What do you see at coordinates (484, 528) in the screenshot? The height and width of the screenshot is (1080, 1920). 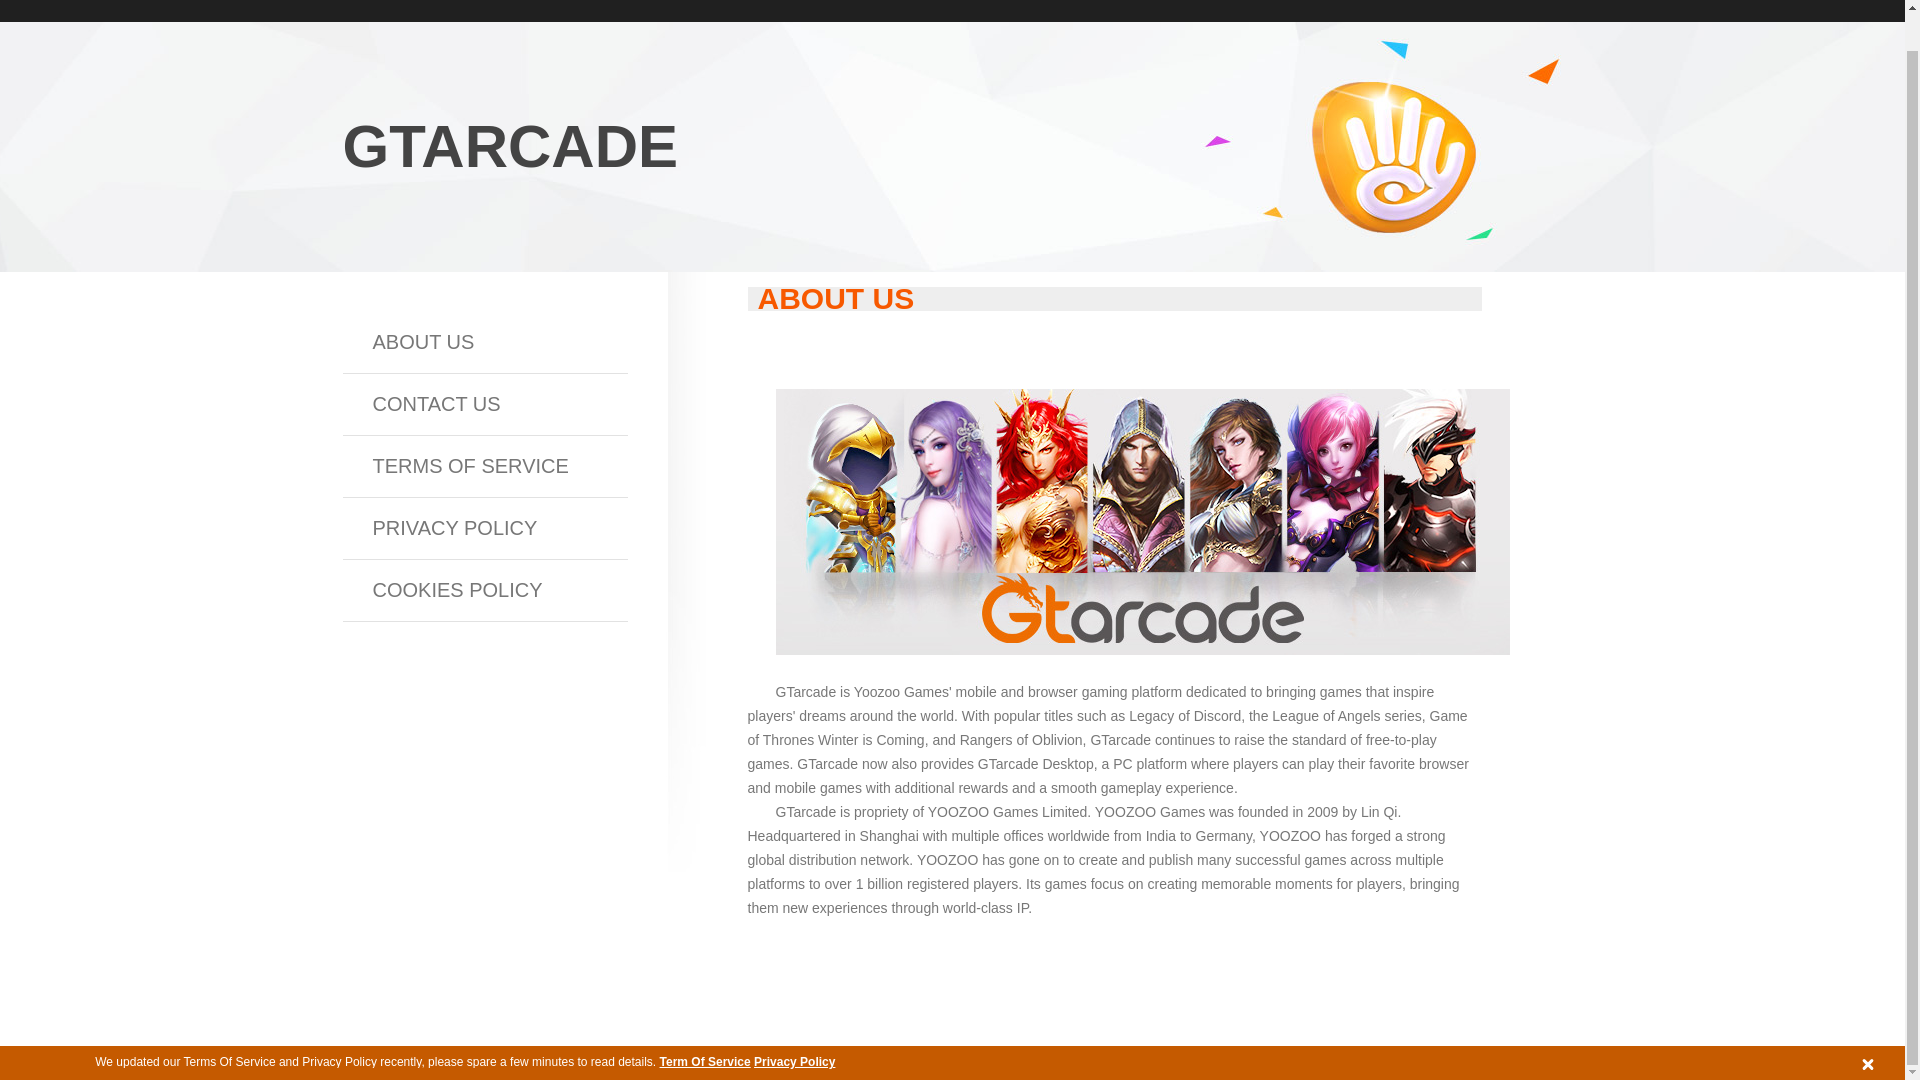 I see `PRIVACY POLICY` at bounding box center [484, 528].